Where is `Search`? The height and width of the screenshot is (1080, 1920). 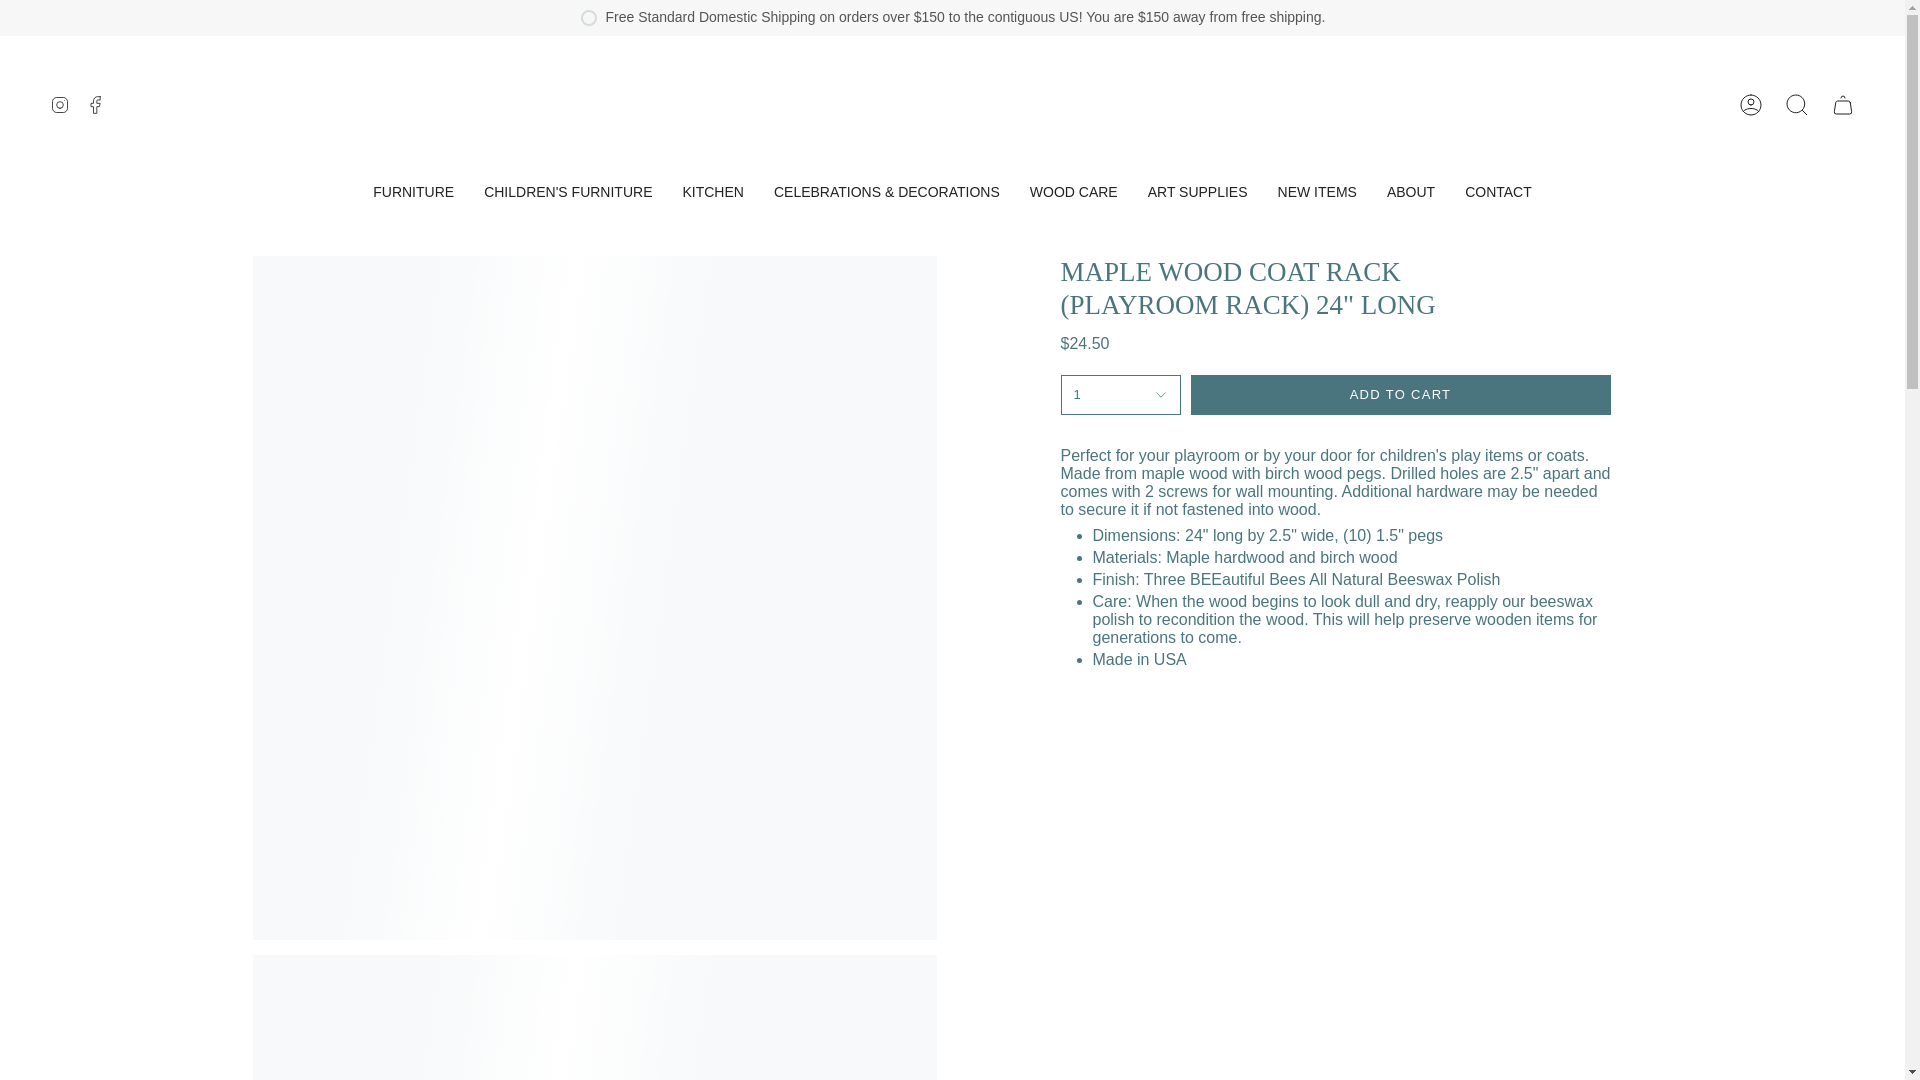
Search is located at coordinates (1797, 104).